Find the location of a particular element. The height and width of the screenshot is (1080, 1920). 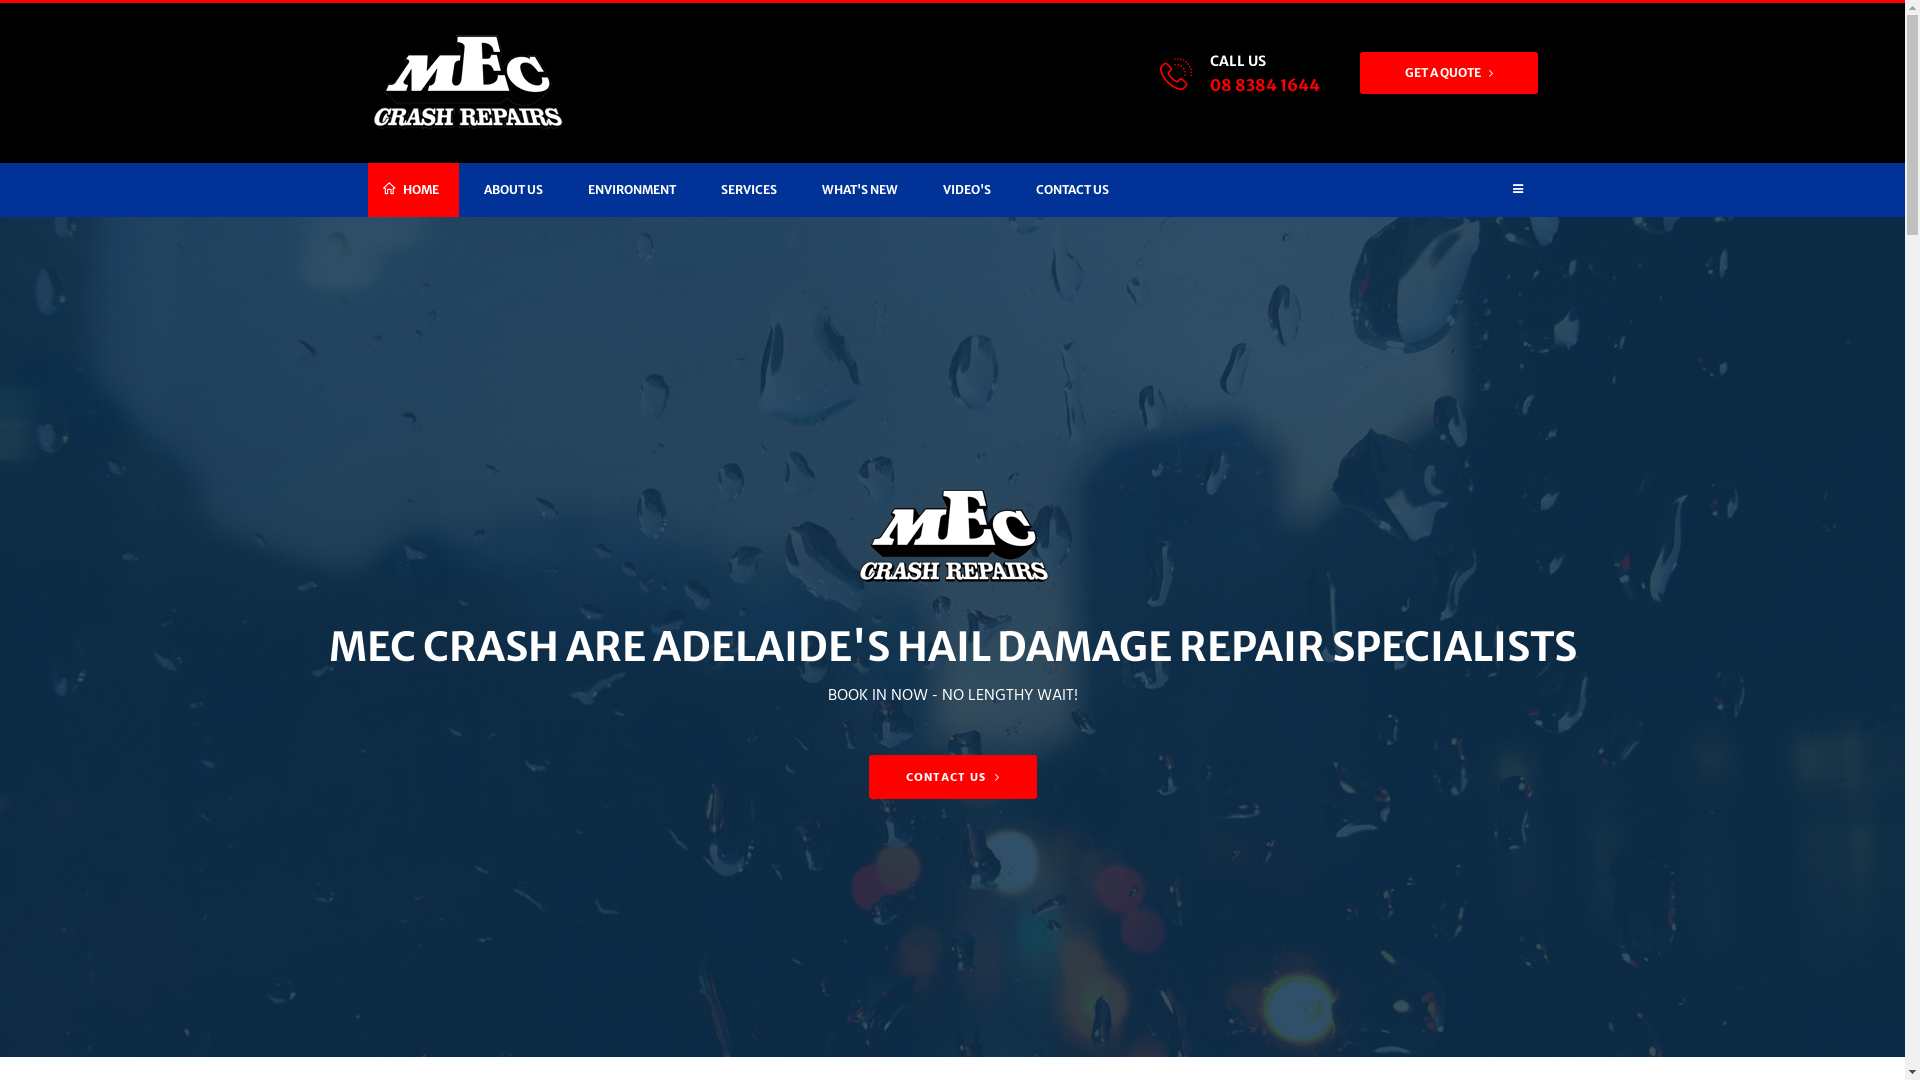

CONTACT US is located at coordinates (952, 777).